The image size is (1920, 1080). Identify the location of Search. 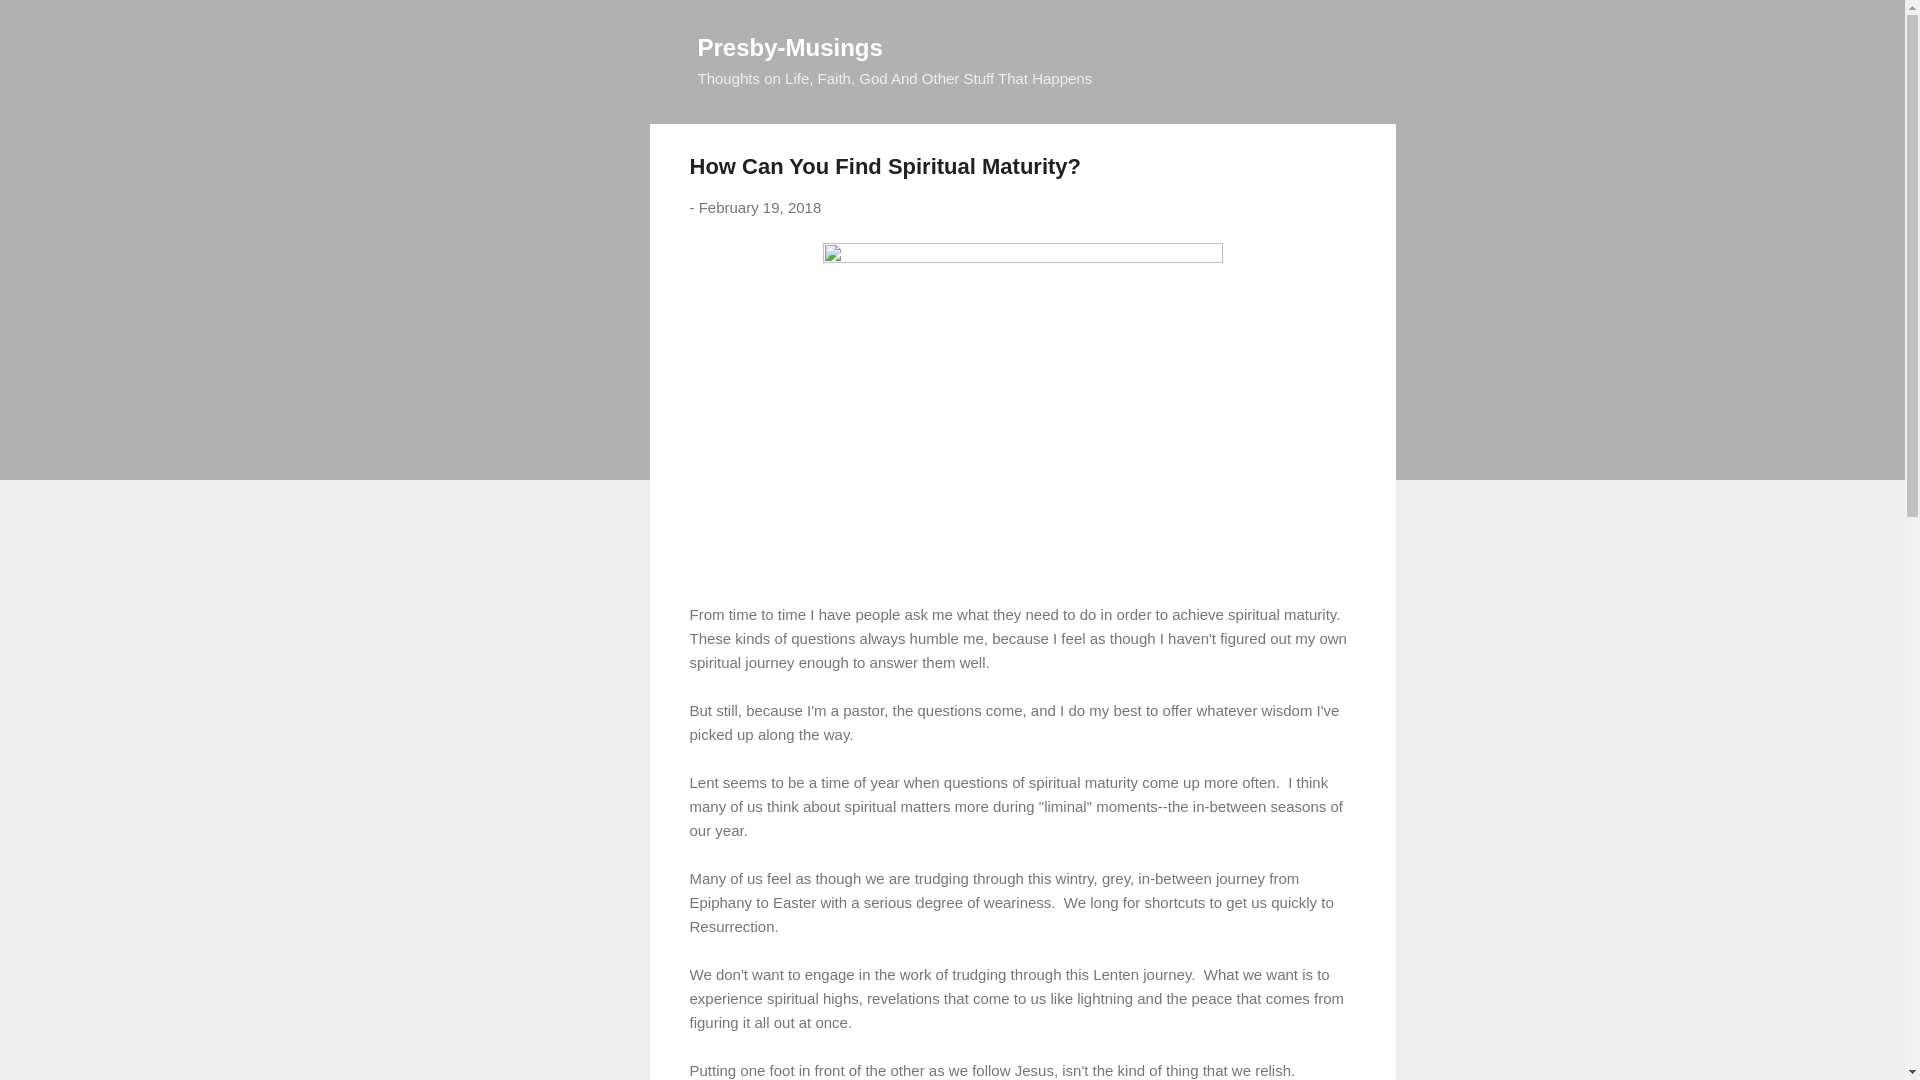
(39, 24).